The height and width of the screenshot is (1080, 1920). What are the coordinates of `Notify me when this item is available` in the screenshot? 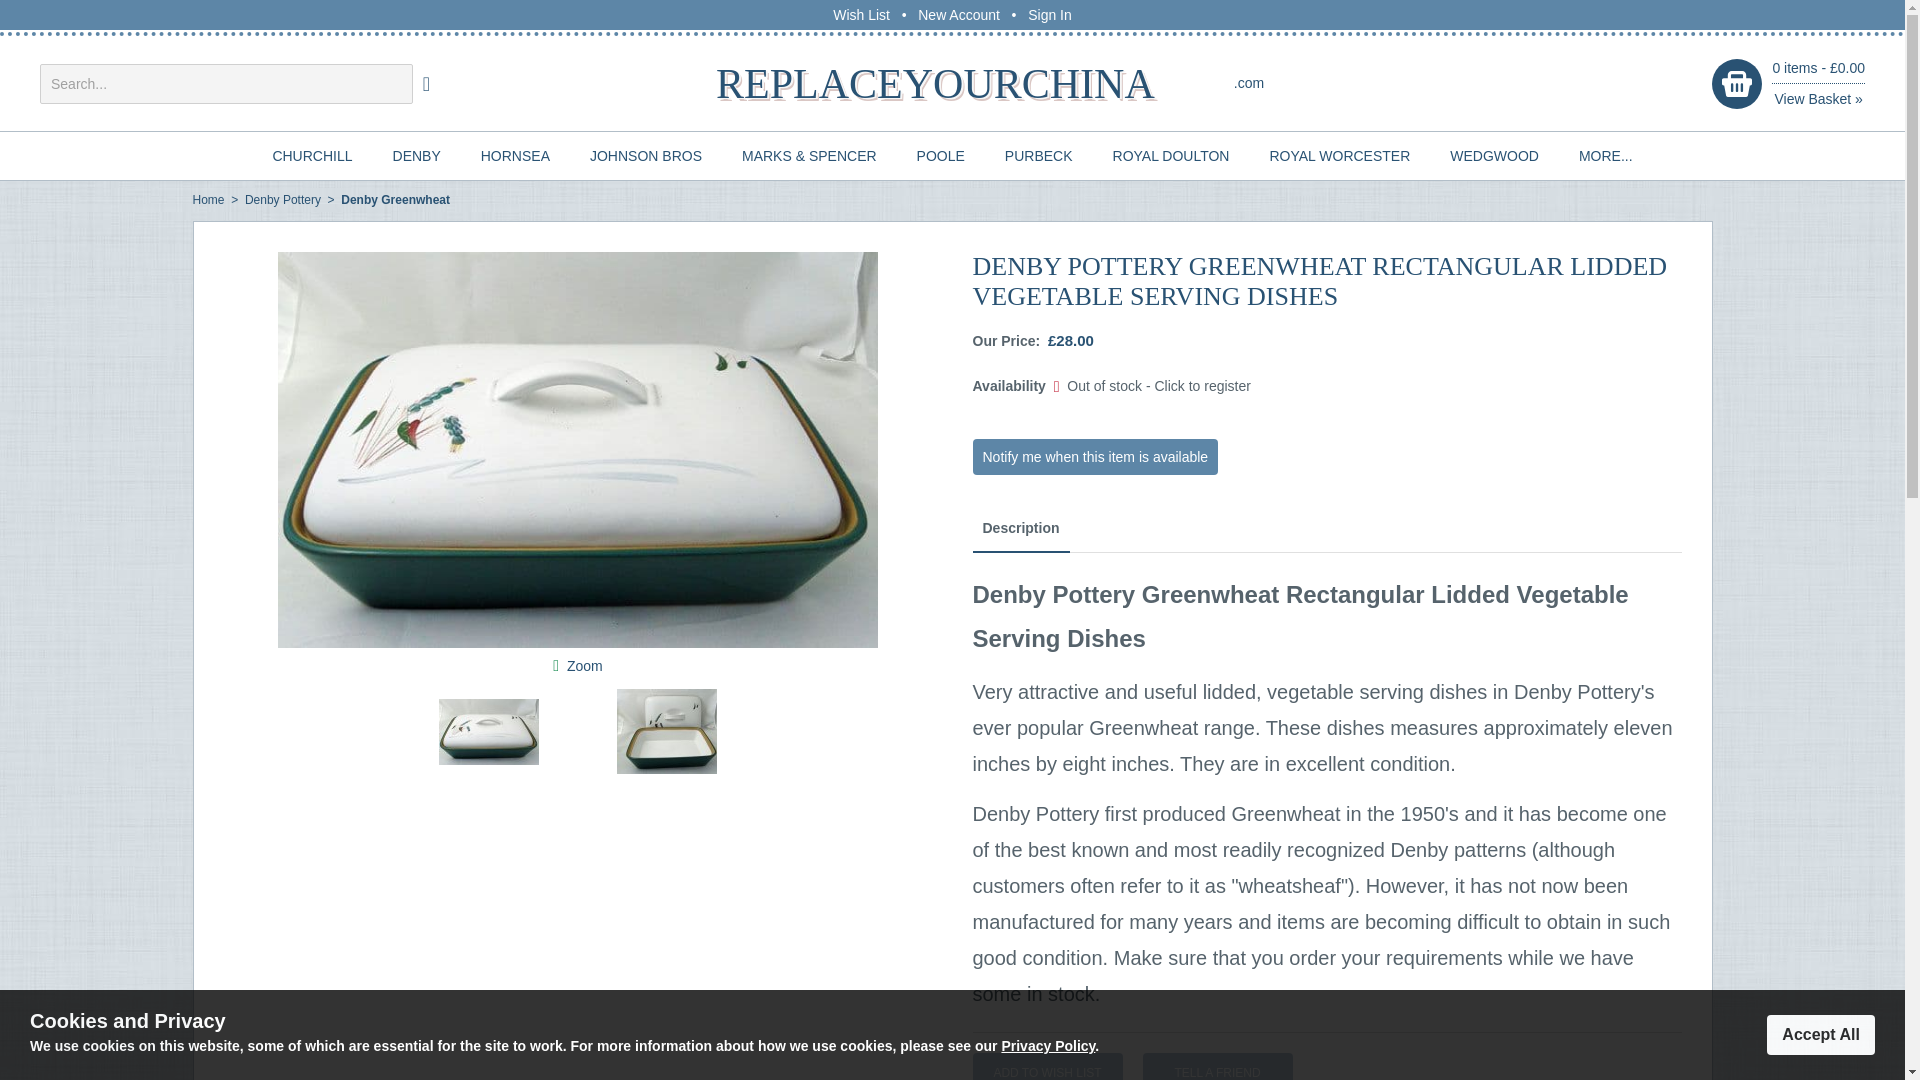 It's located at (1094, 456).